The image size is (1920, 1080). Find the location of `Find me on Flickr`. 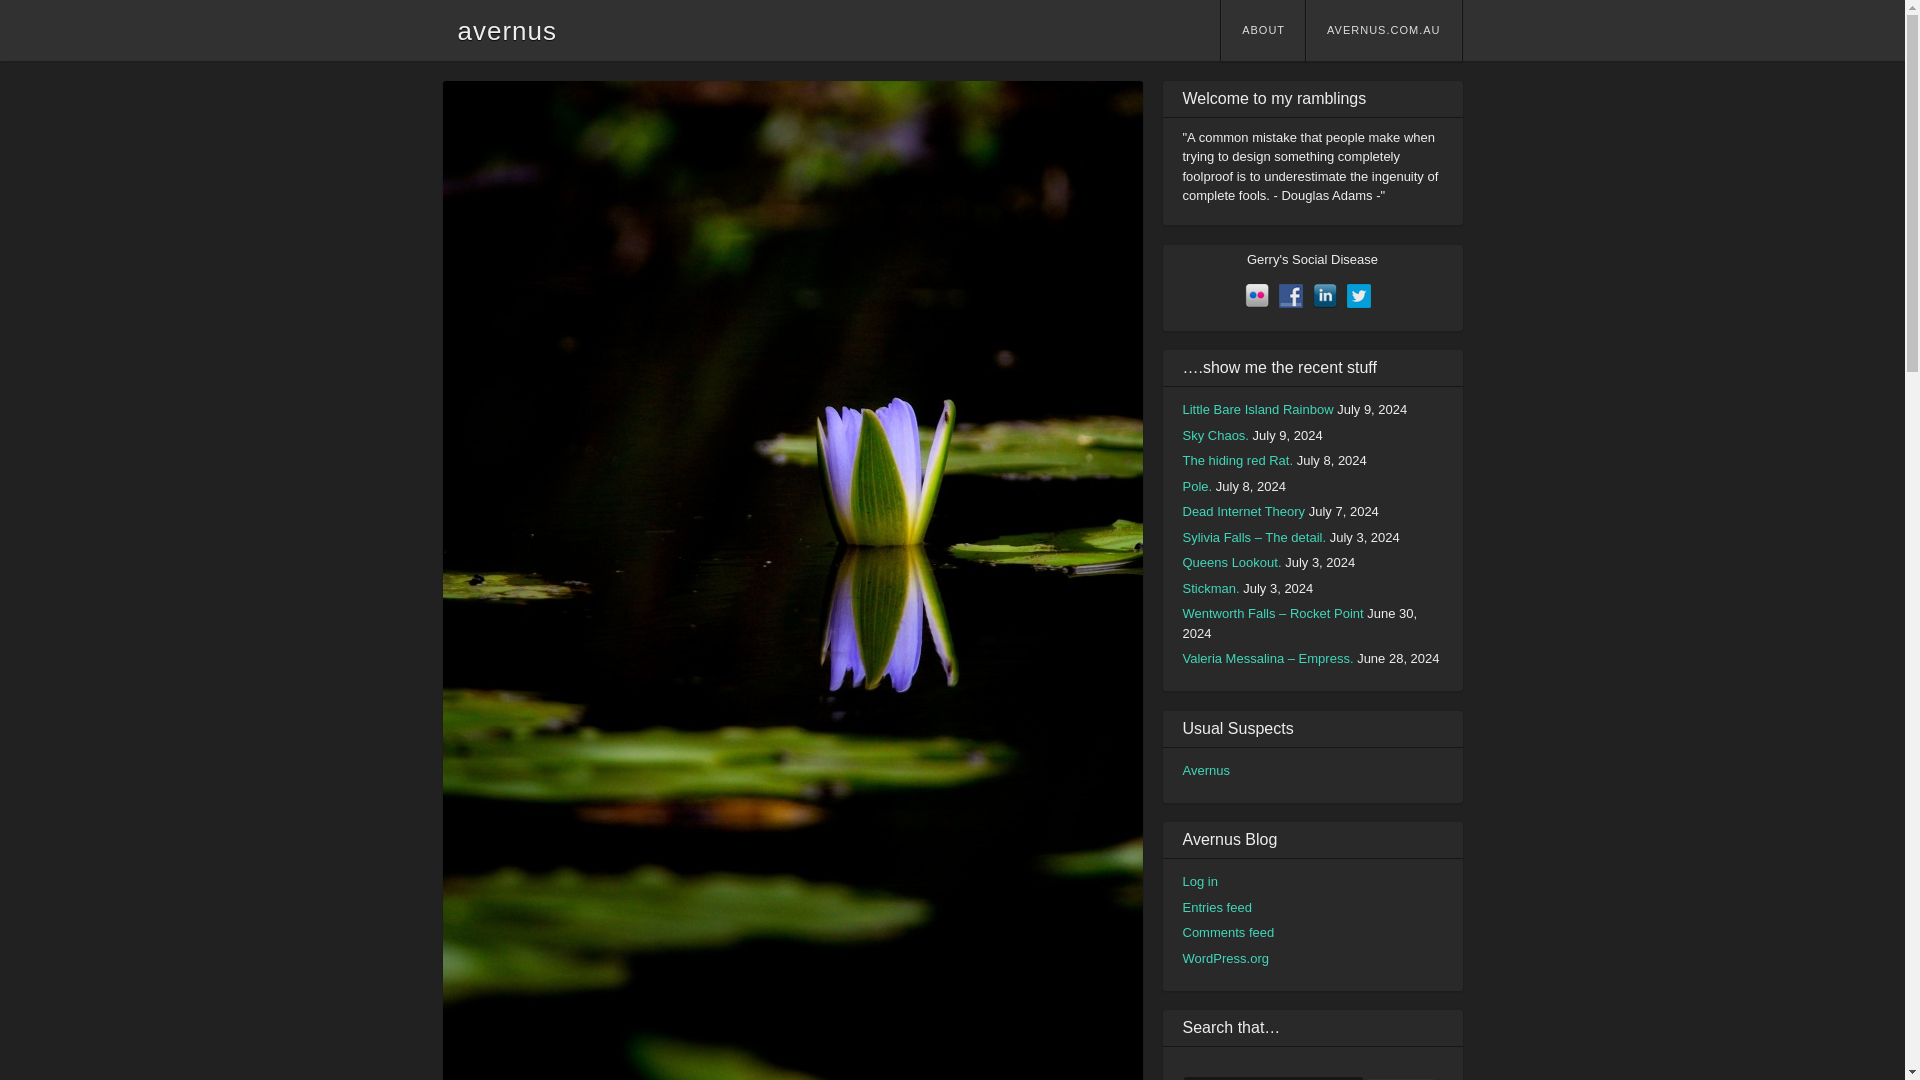

Find me on Flickr is located at coordinates (1256, 296).